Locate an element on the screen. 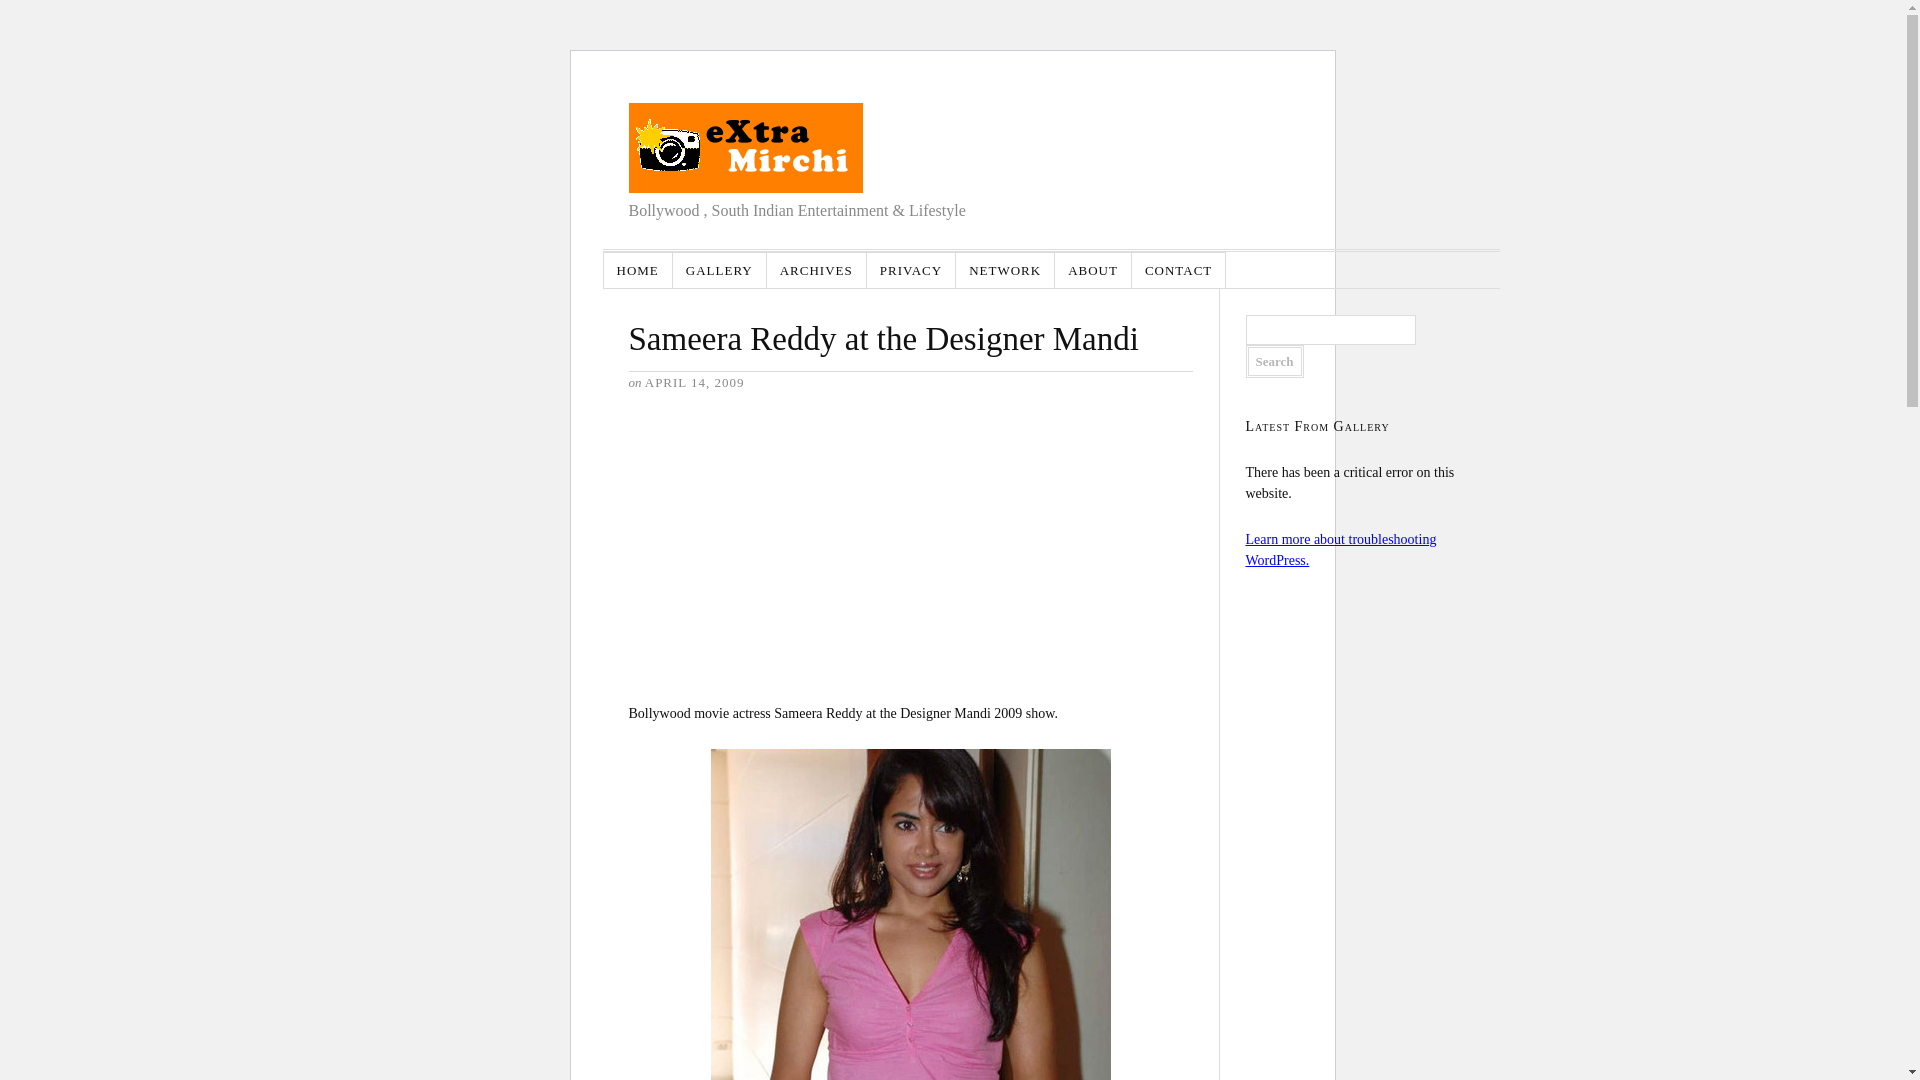 The image size is (1920, 1080). GALLERY is located at coordinates (720, 270).